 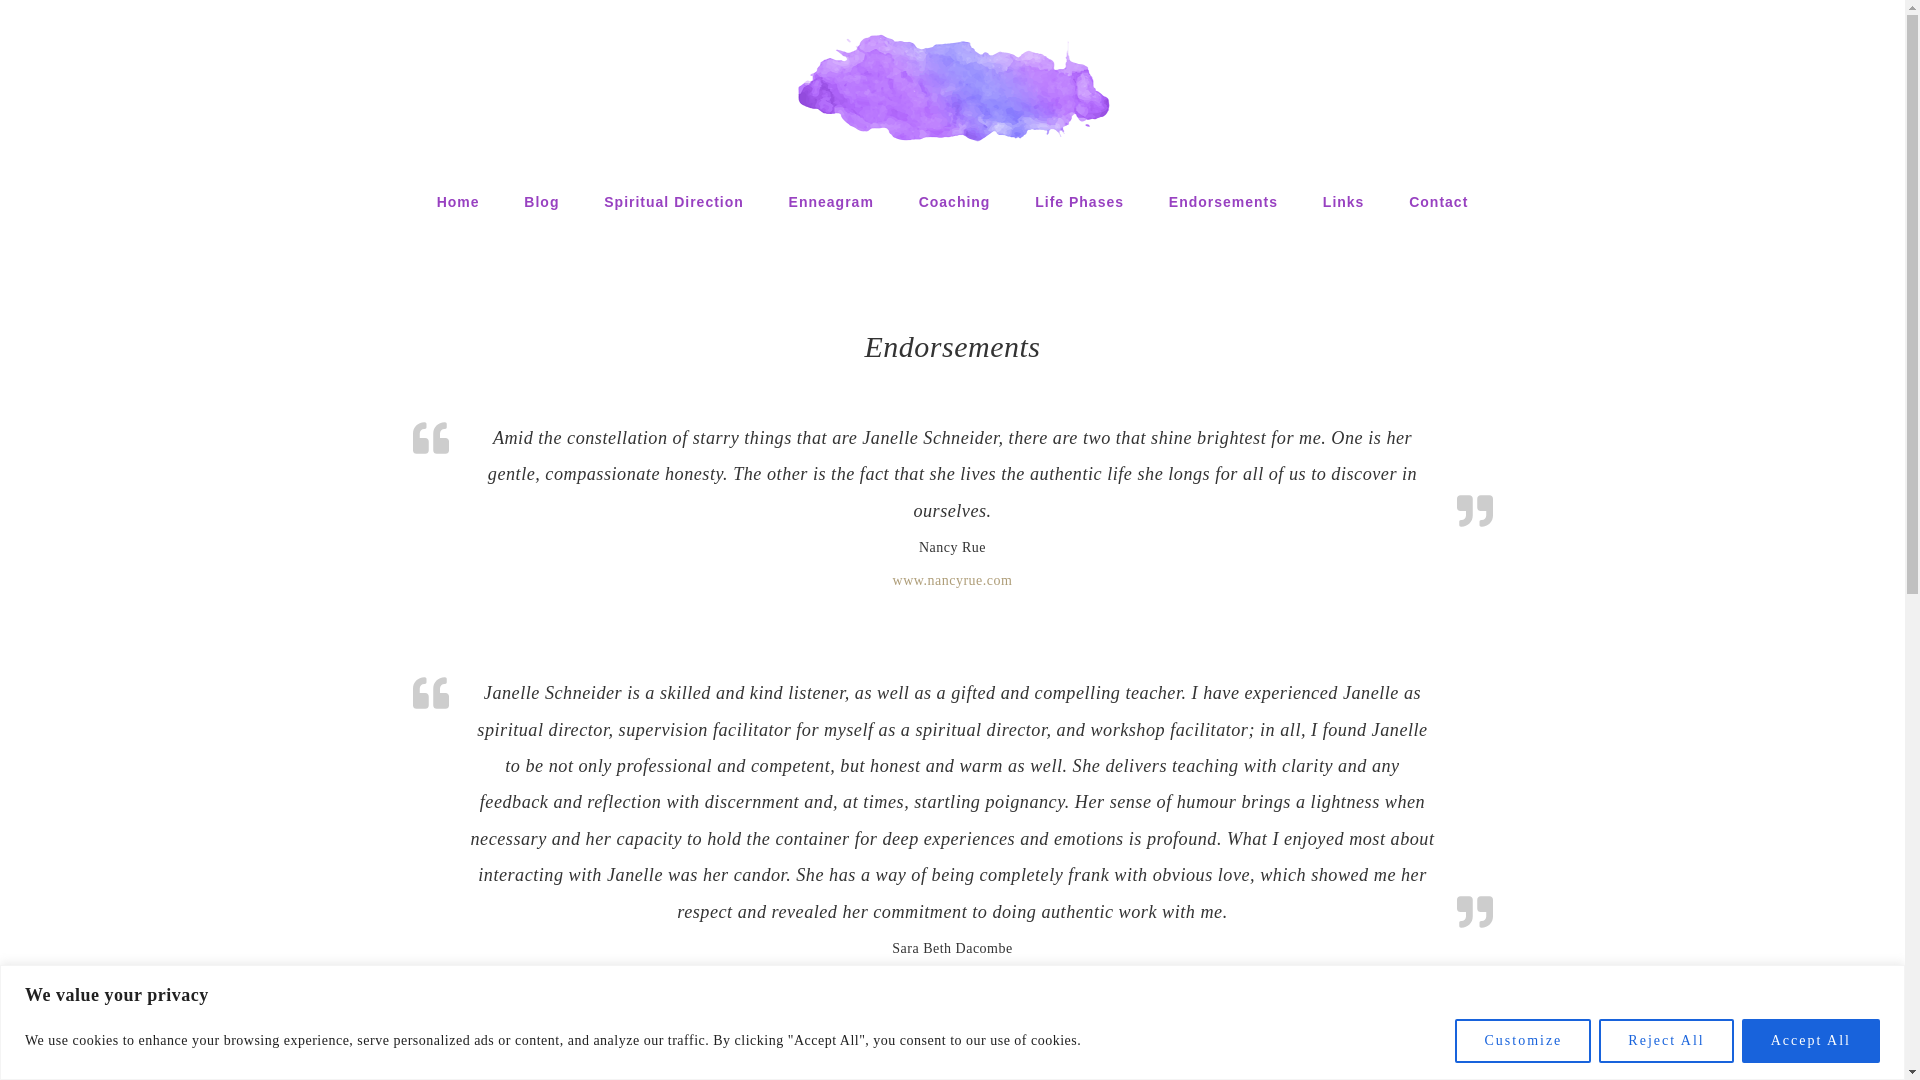 What do you see at coordinates (954, 201) in the screenshot?
I see `Coaching` at bounding box center [954, 201].